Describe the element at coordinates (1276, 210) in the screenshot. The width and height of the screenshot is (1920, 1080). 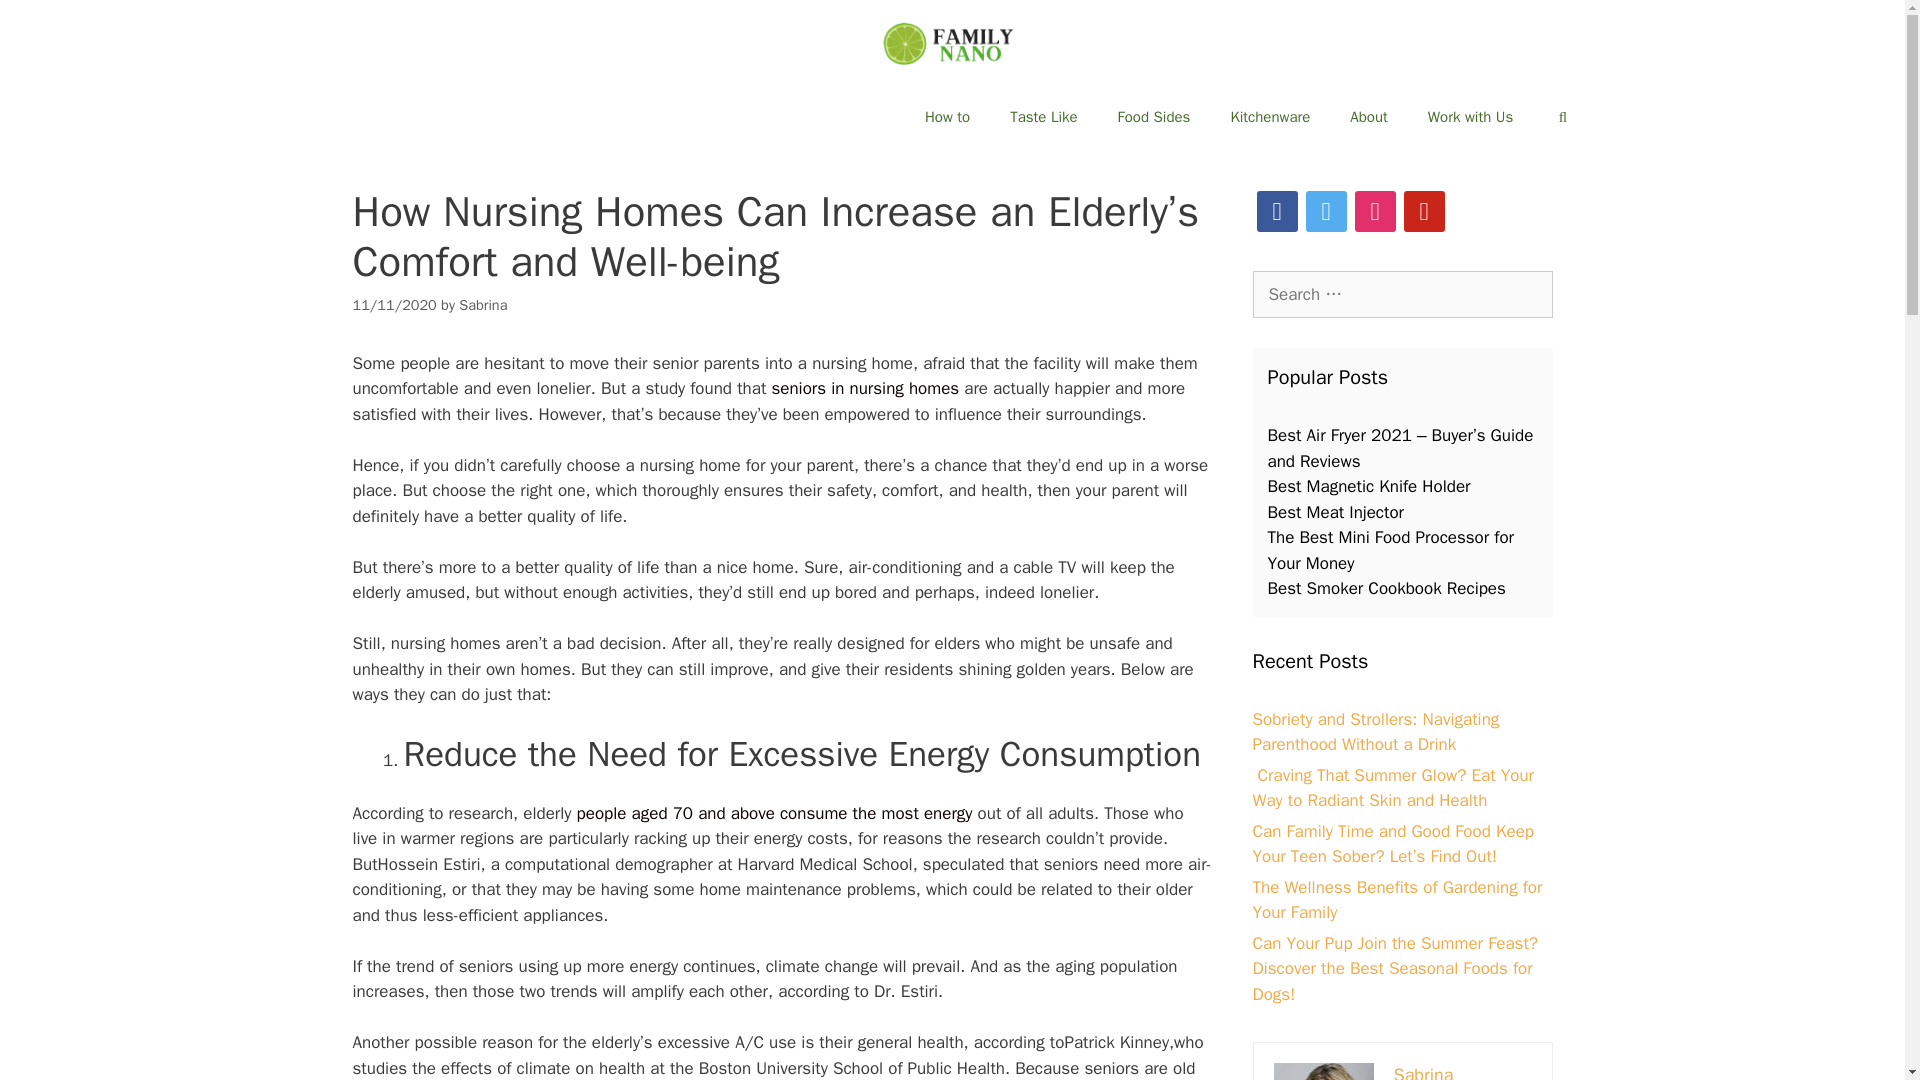
I see `facebook` at that location.